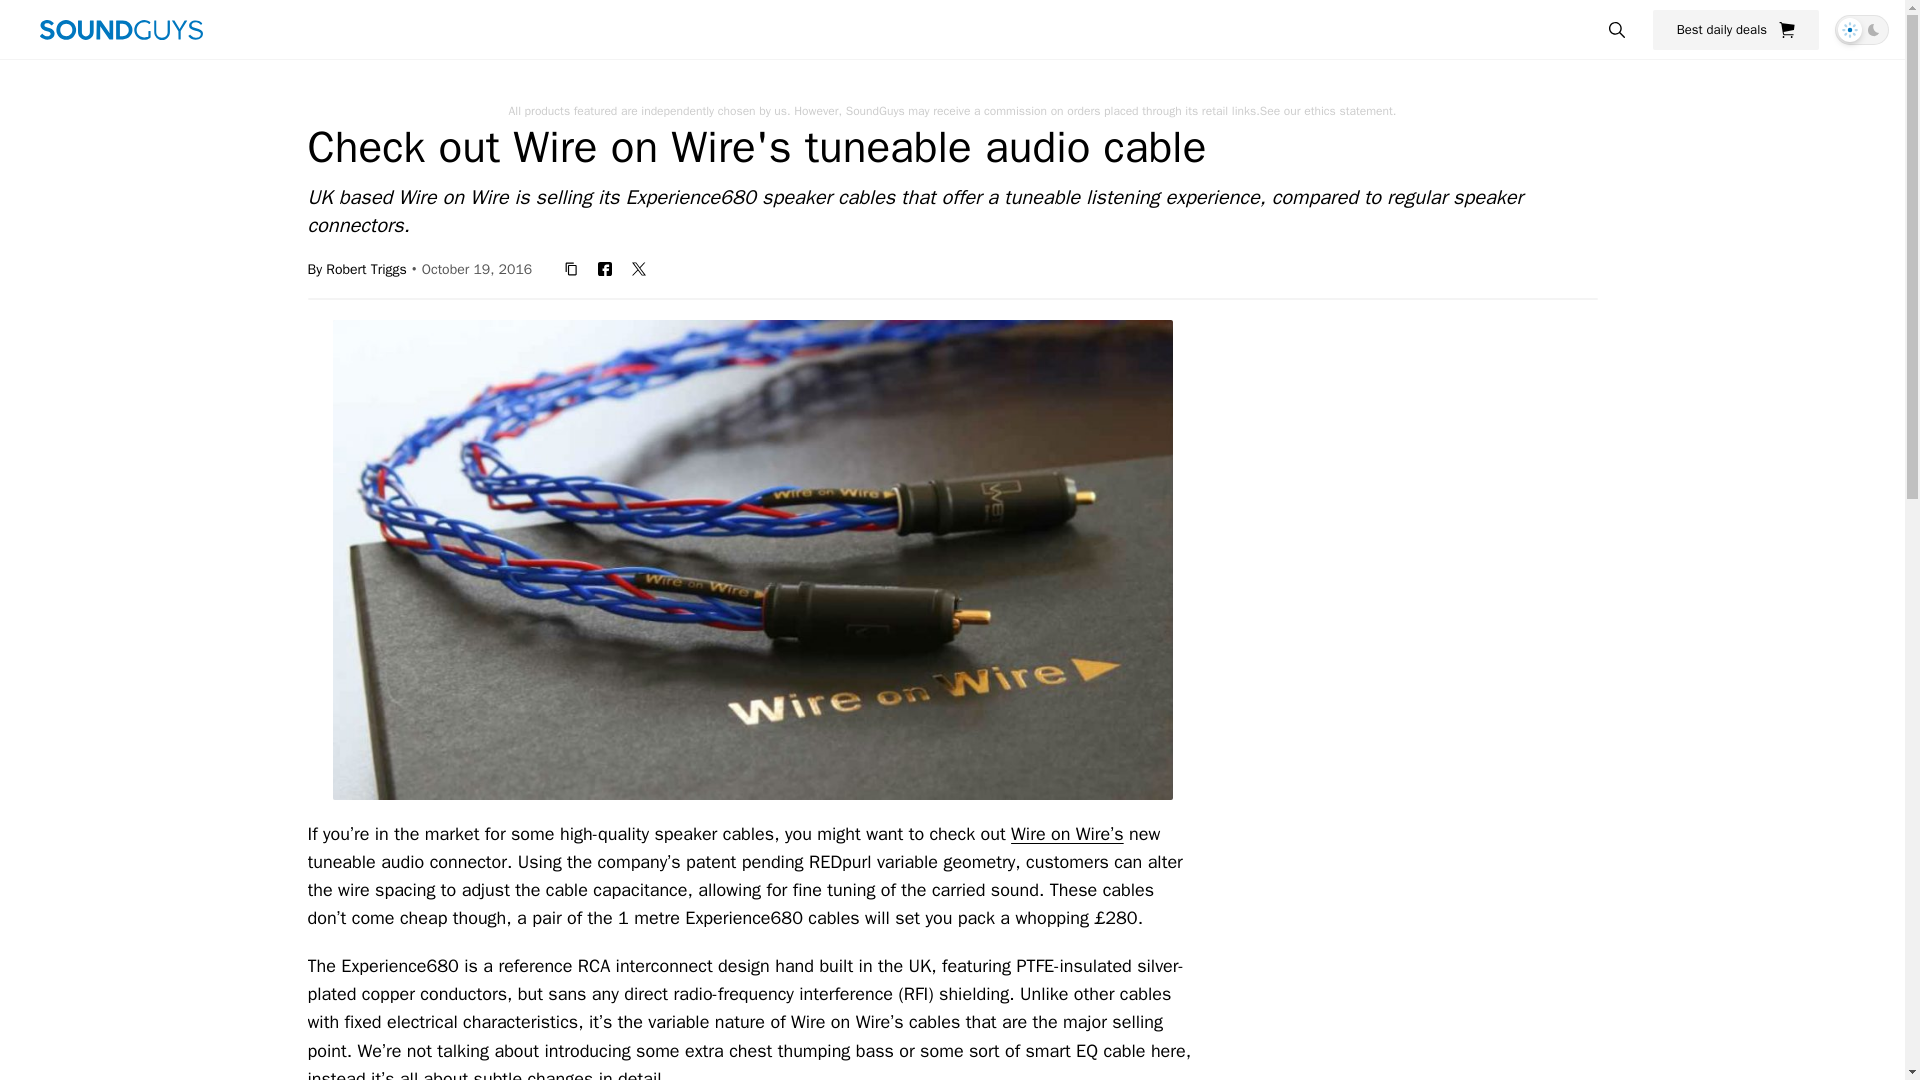  I want to click on twitter, so click(639, 268).